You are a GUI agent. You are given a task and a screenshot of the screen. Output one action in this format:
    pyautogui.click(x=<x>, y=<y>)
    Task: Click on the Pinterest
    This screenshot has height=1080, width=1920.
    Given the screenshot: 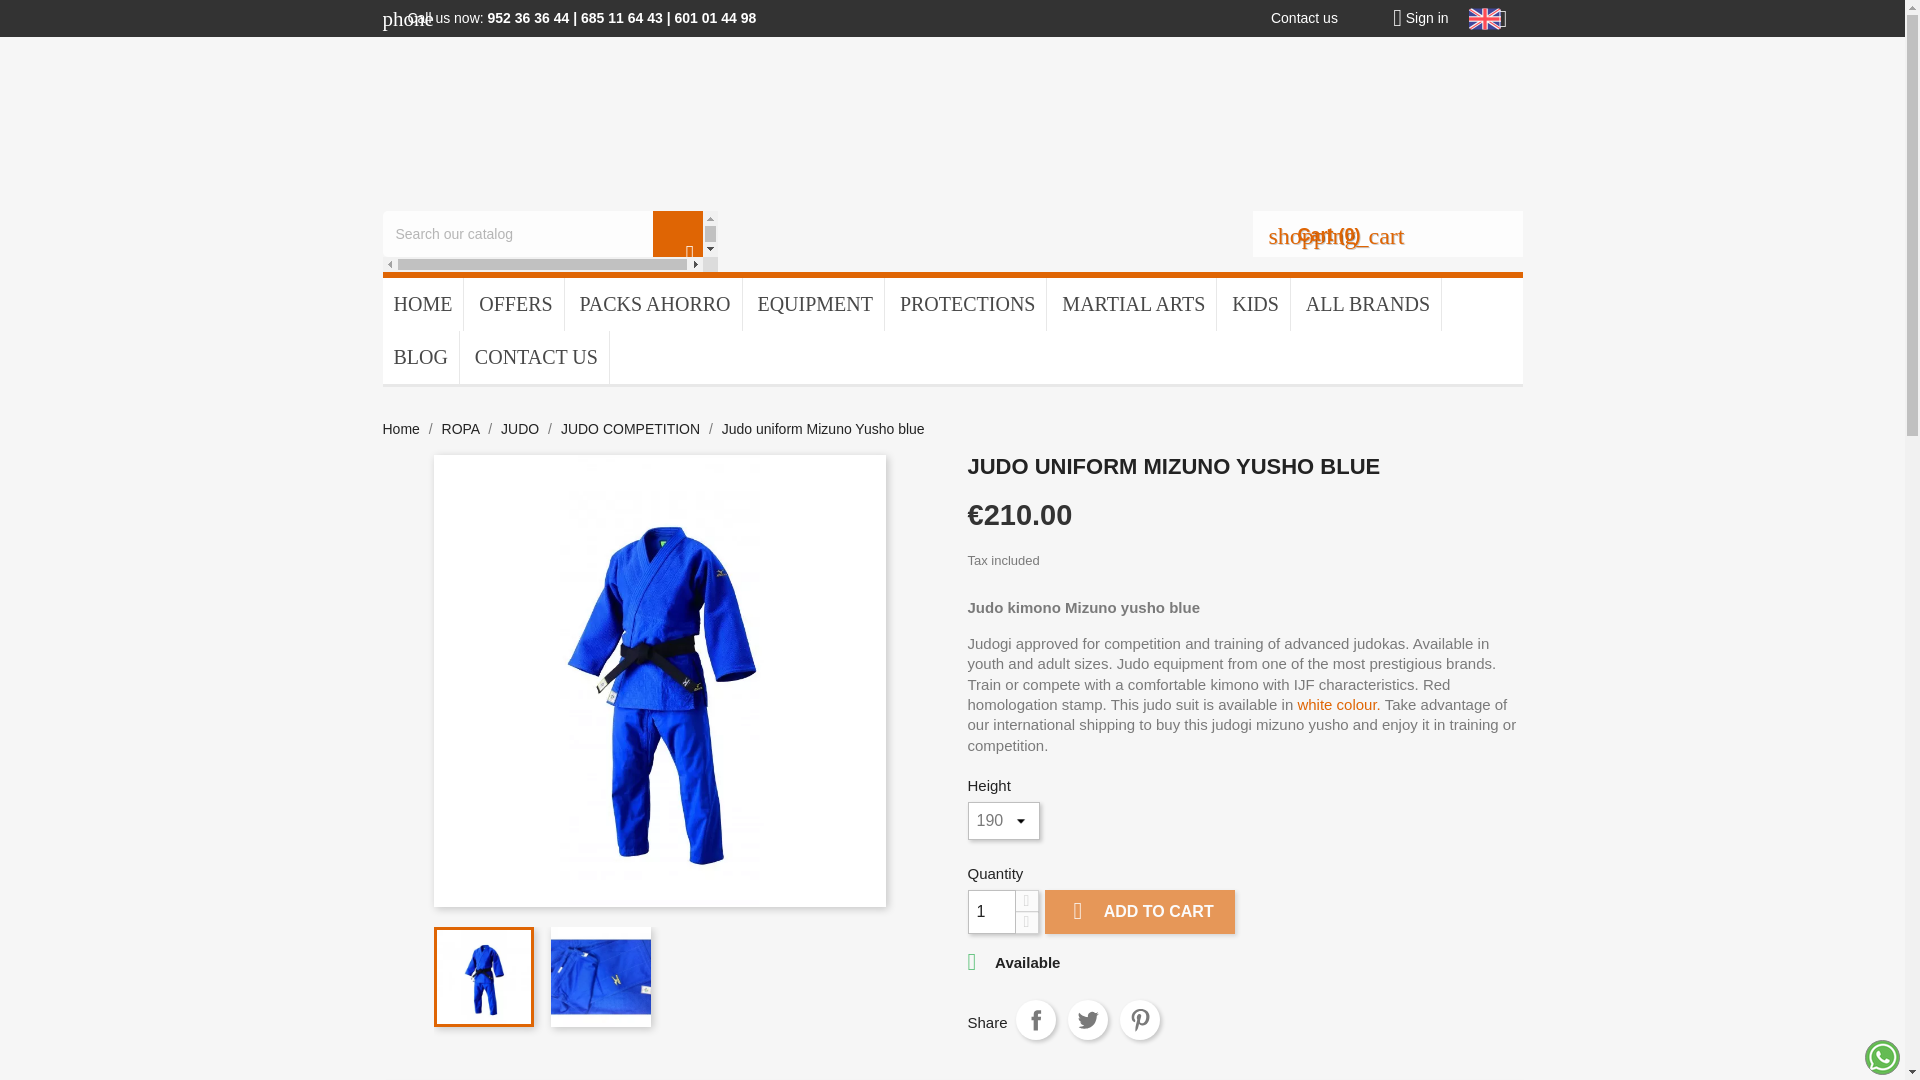 What is the action you would take?
    pyautogui.click(x=1139, y=1020)
    